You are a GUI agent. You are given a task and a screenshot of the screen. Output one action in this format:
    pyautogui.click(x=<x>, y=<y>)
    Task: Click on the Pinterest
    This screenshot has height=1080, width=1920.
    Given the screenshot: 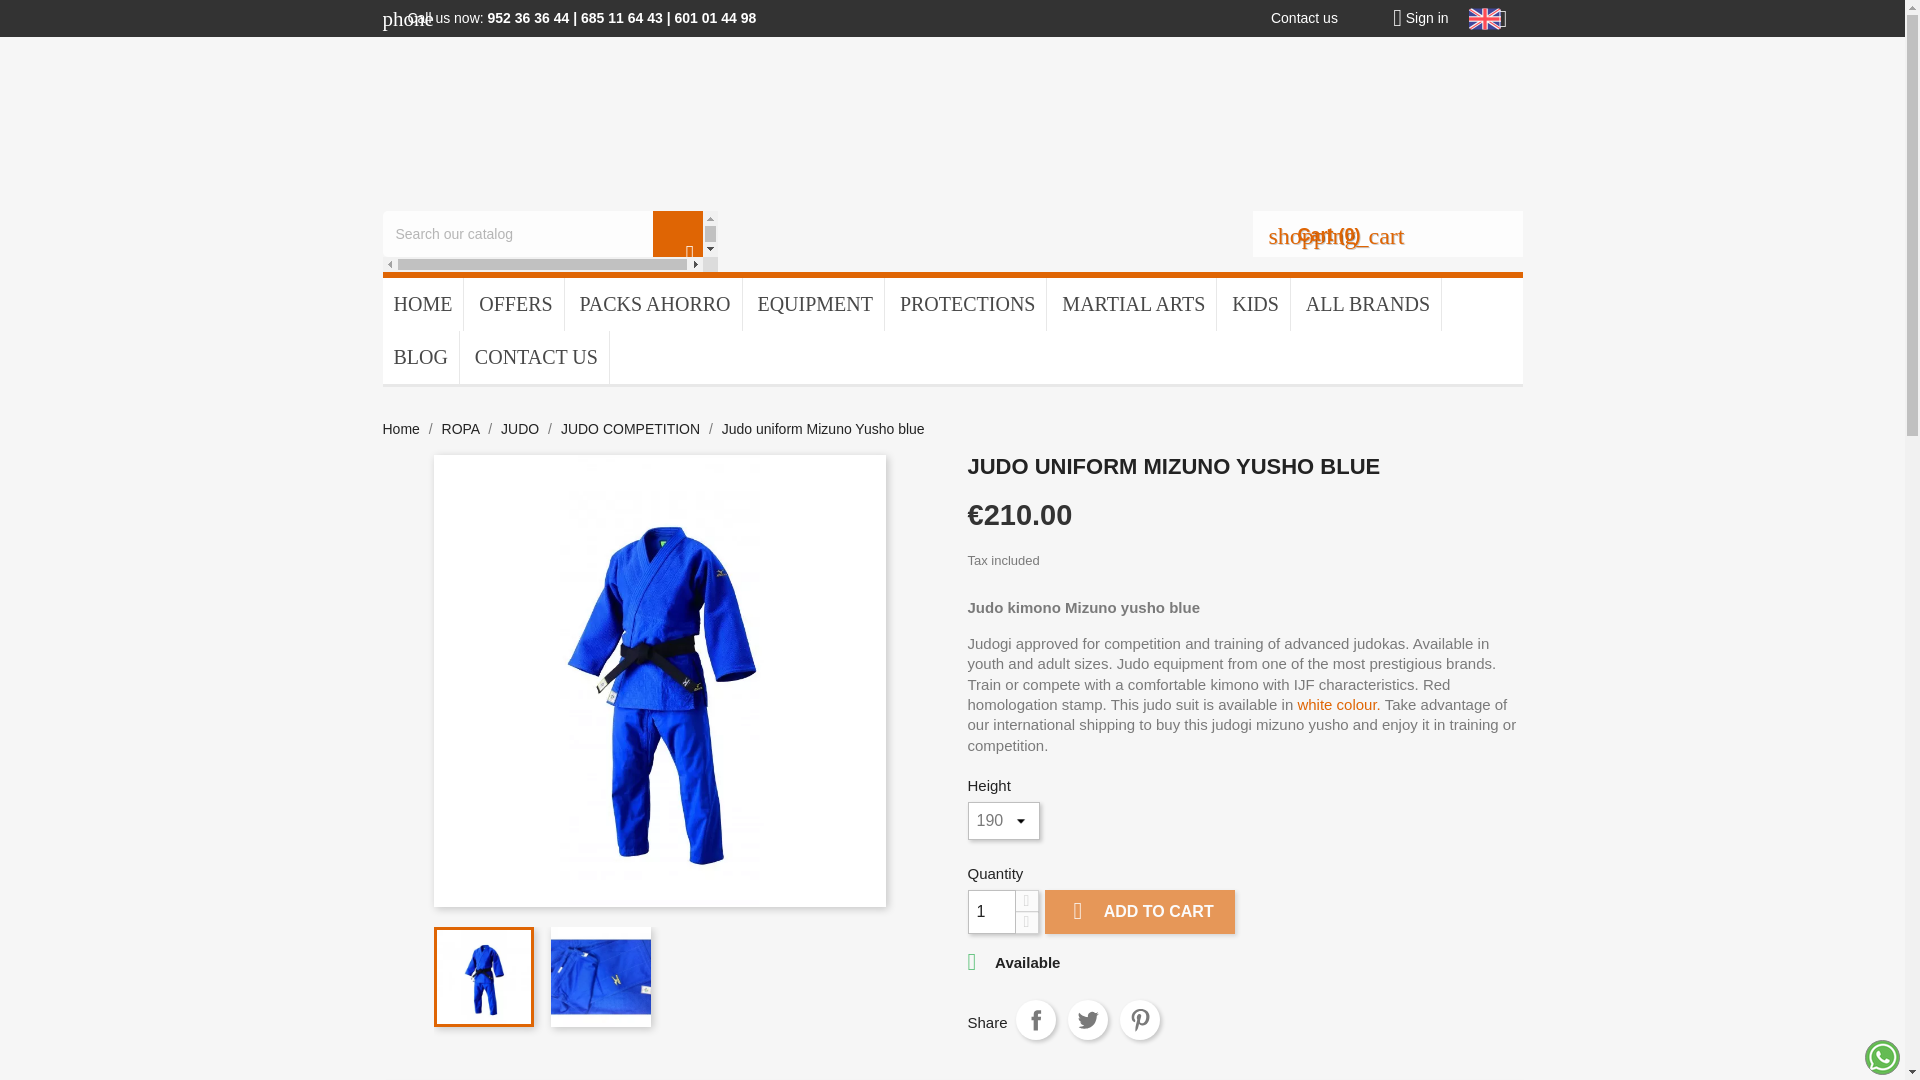 What is the action you would take?
    pyautogui.click(x=1139, y=1020)
    